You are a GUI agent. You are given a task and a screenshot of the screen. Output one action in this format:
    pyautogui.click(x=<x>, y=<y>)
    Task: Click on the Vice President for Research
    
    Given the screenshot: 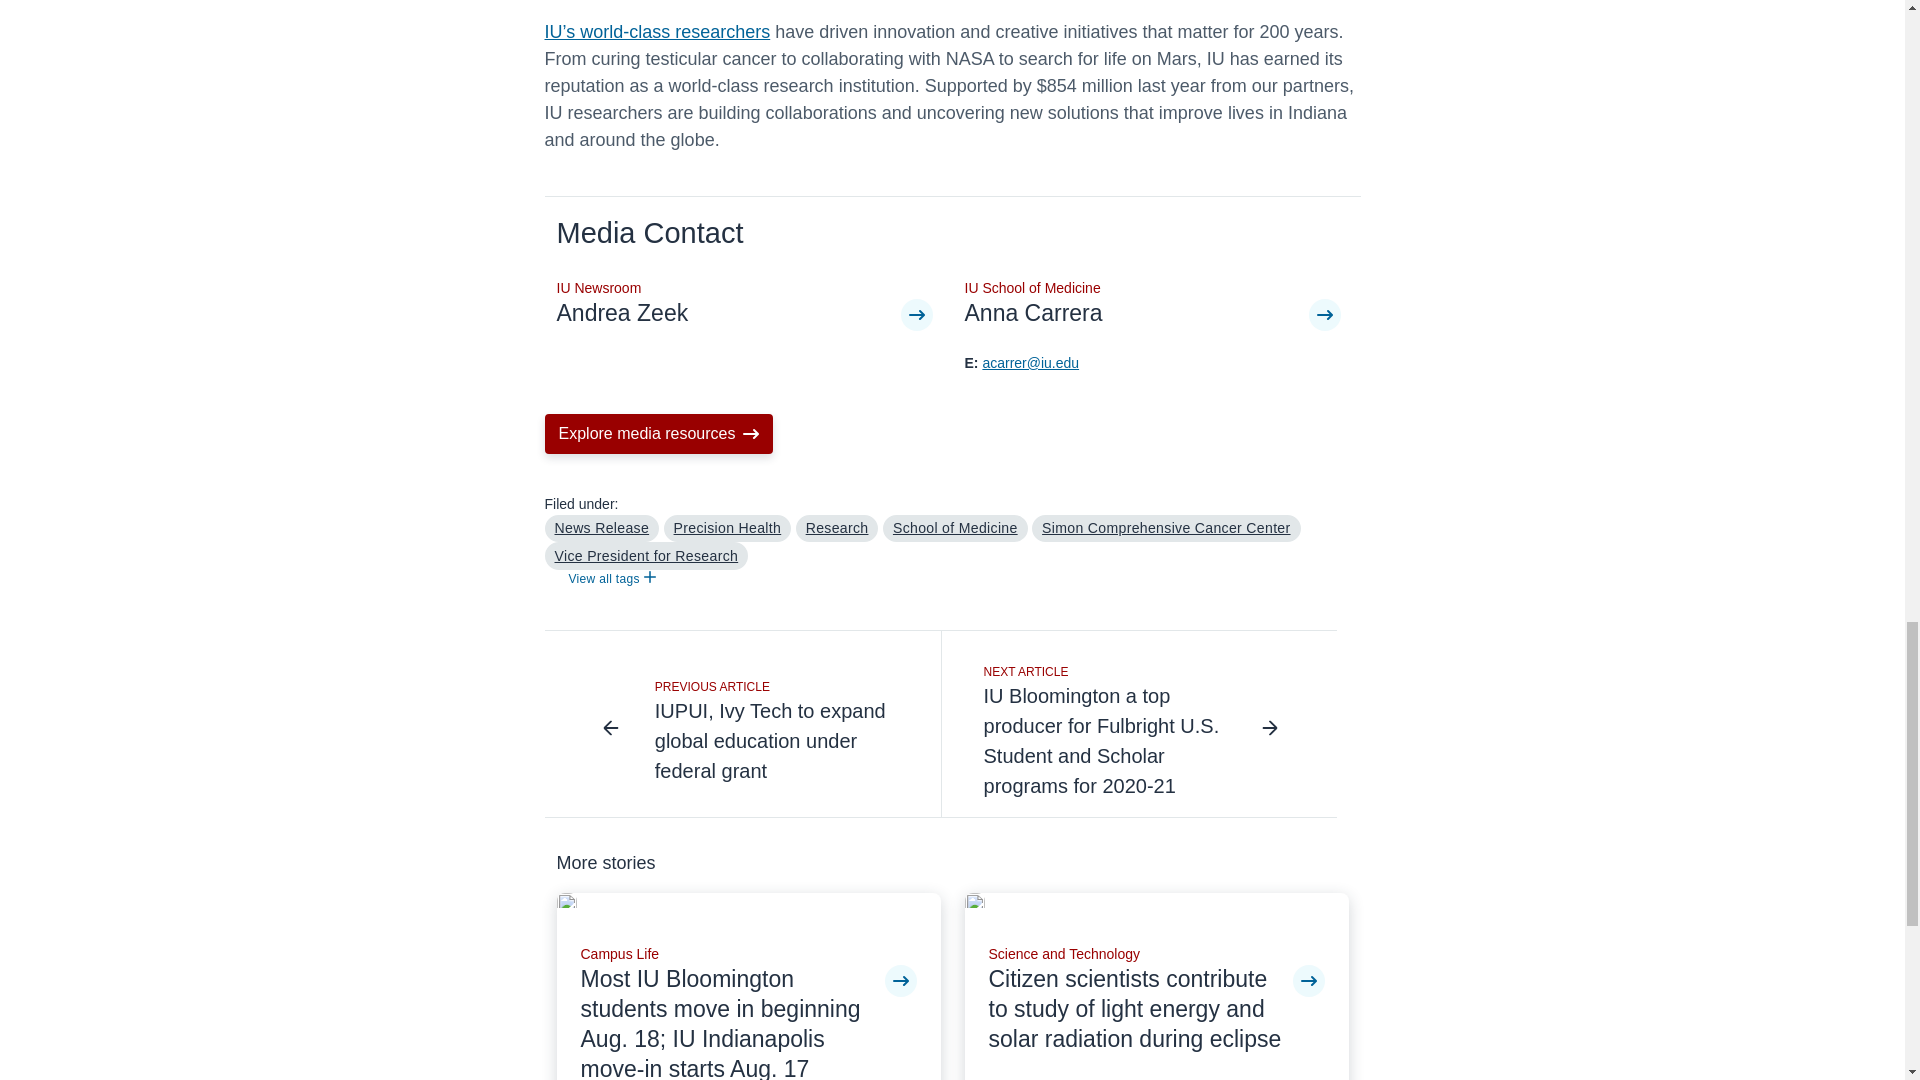 What is the action you would take?
    pyautogui.click(x=646, y=556)
    